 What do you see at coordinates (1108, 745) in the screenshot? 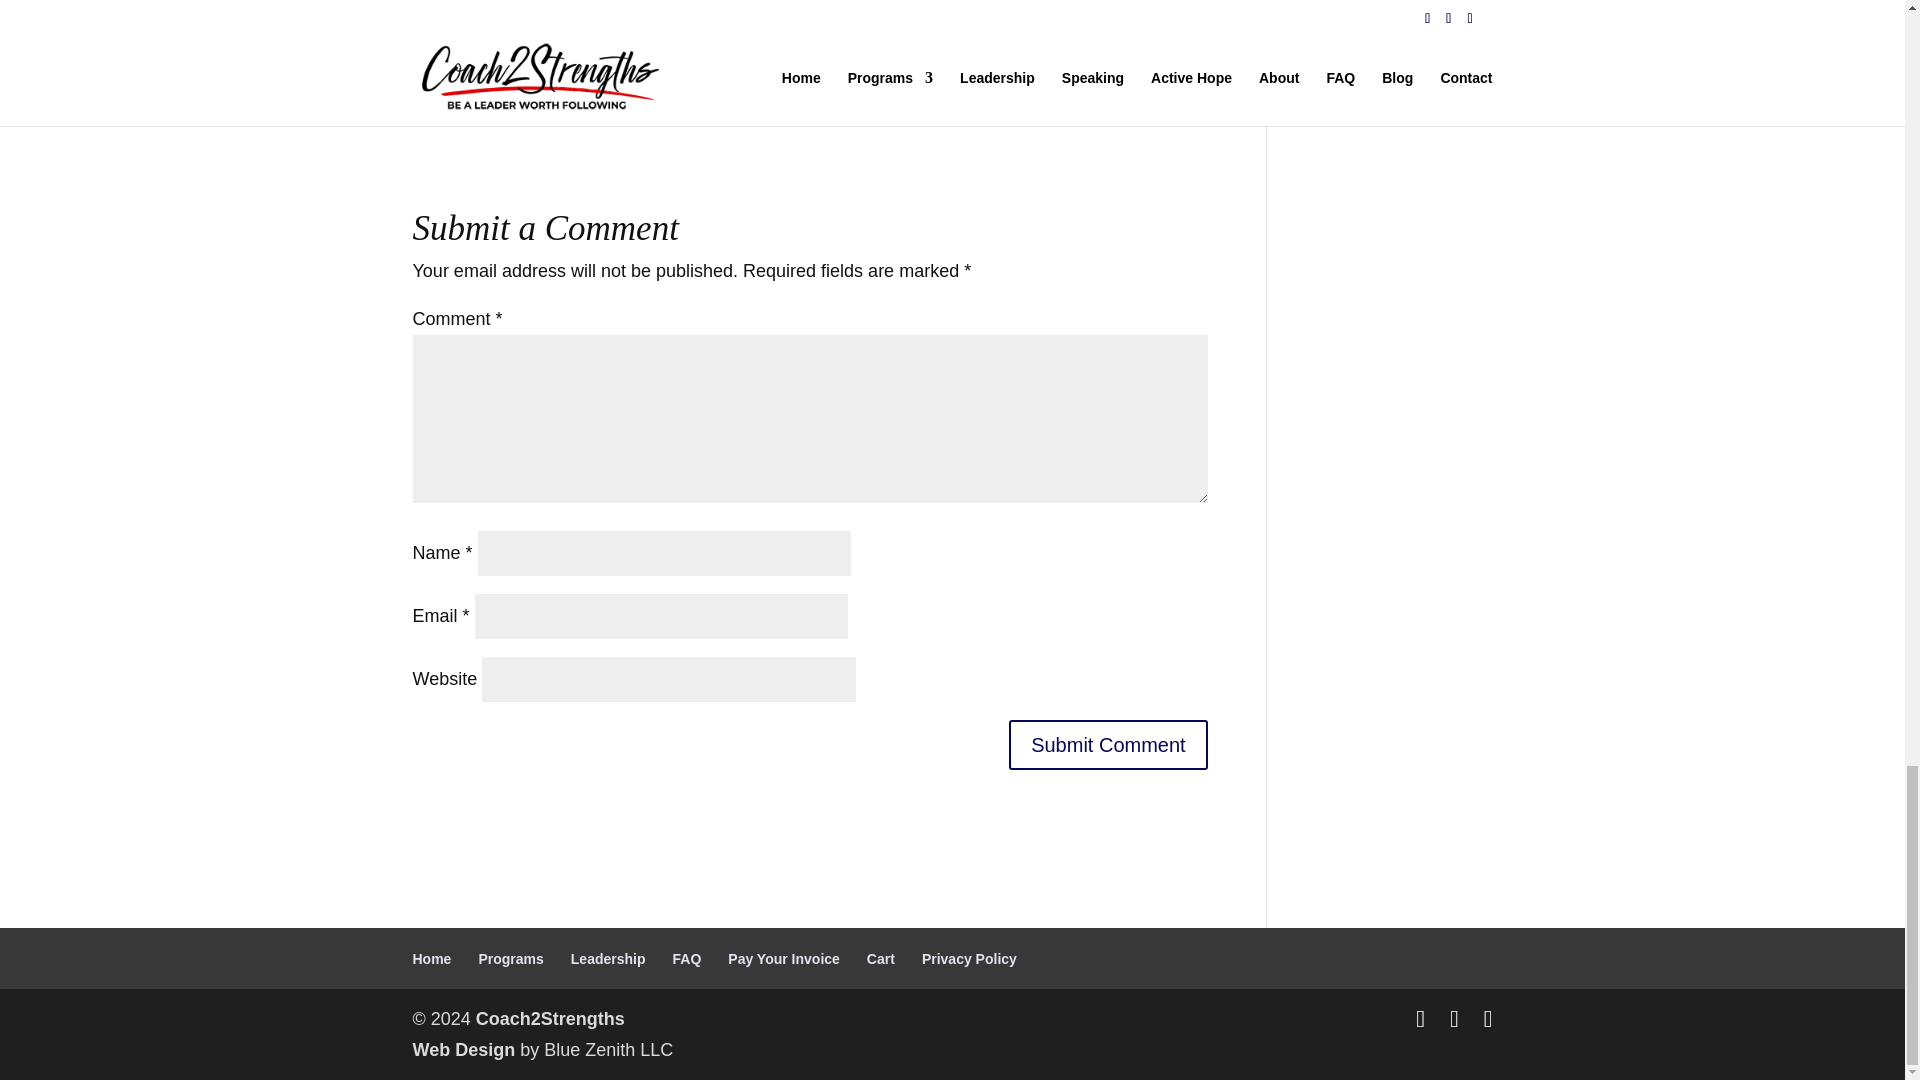
I see `Submit Comment` at bounding box center [1108, 745].